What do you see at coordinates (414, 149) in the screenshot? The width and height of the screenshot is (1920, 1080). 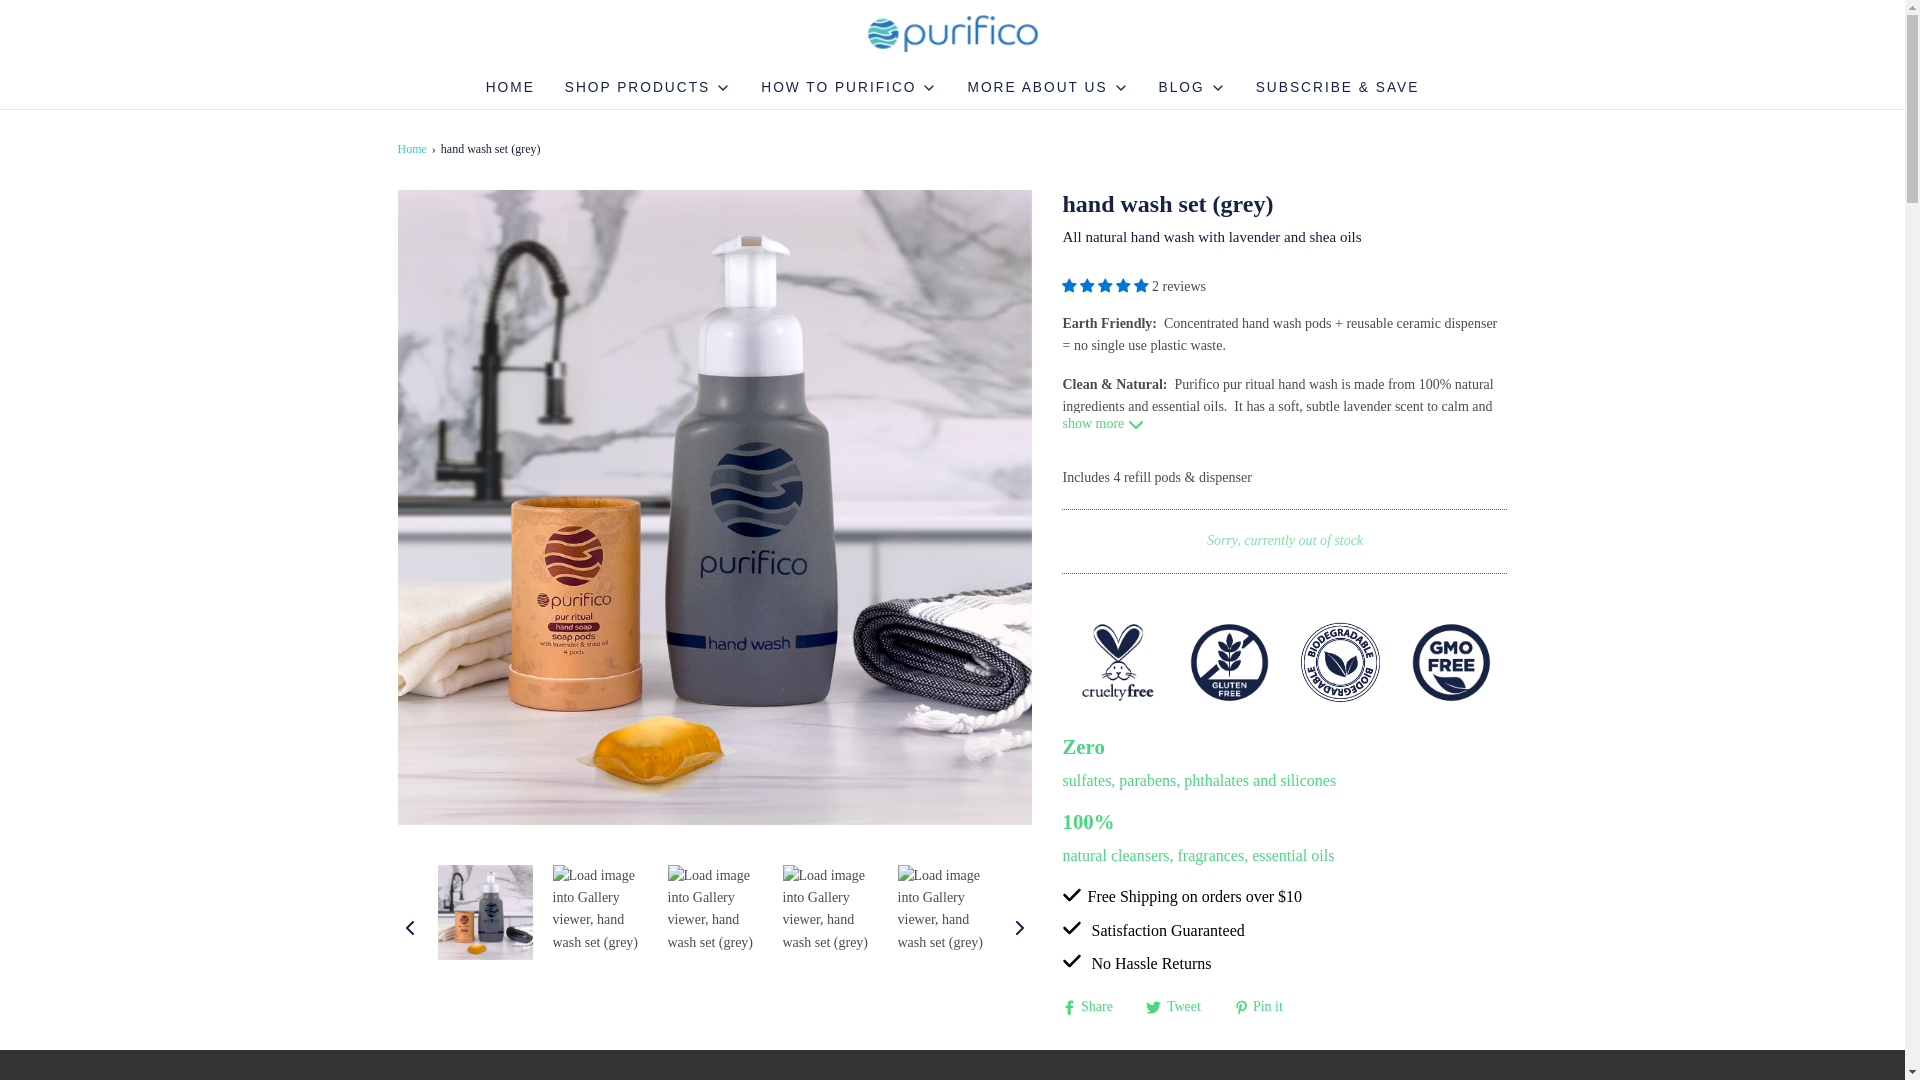 I see `Back to the frontpage` at bounding box center [414, 149].